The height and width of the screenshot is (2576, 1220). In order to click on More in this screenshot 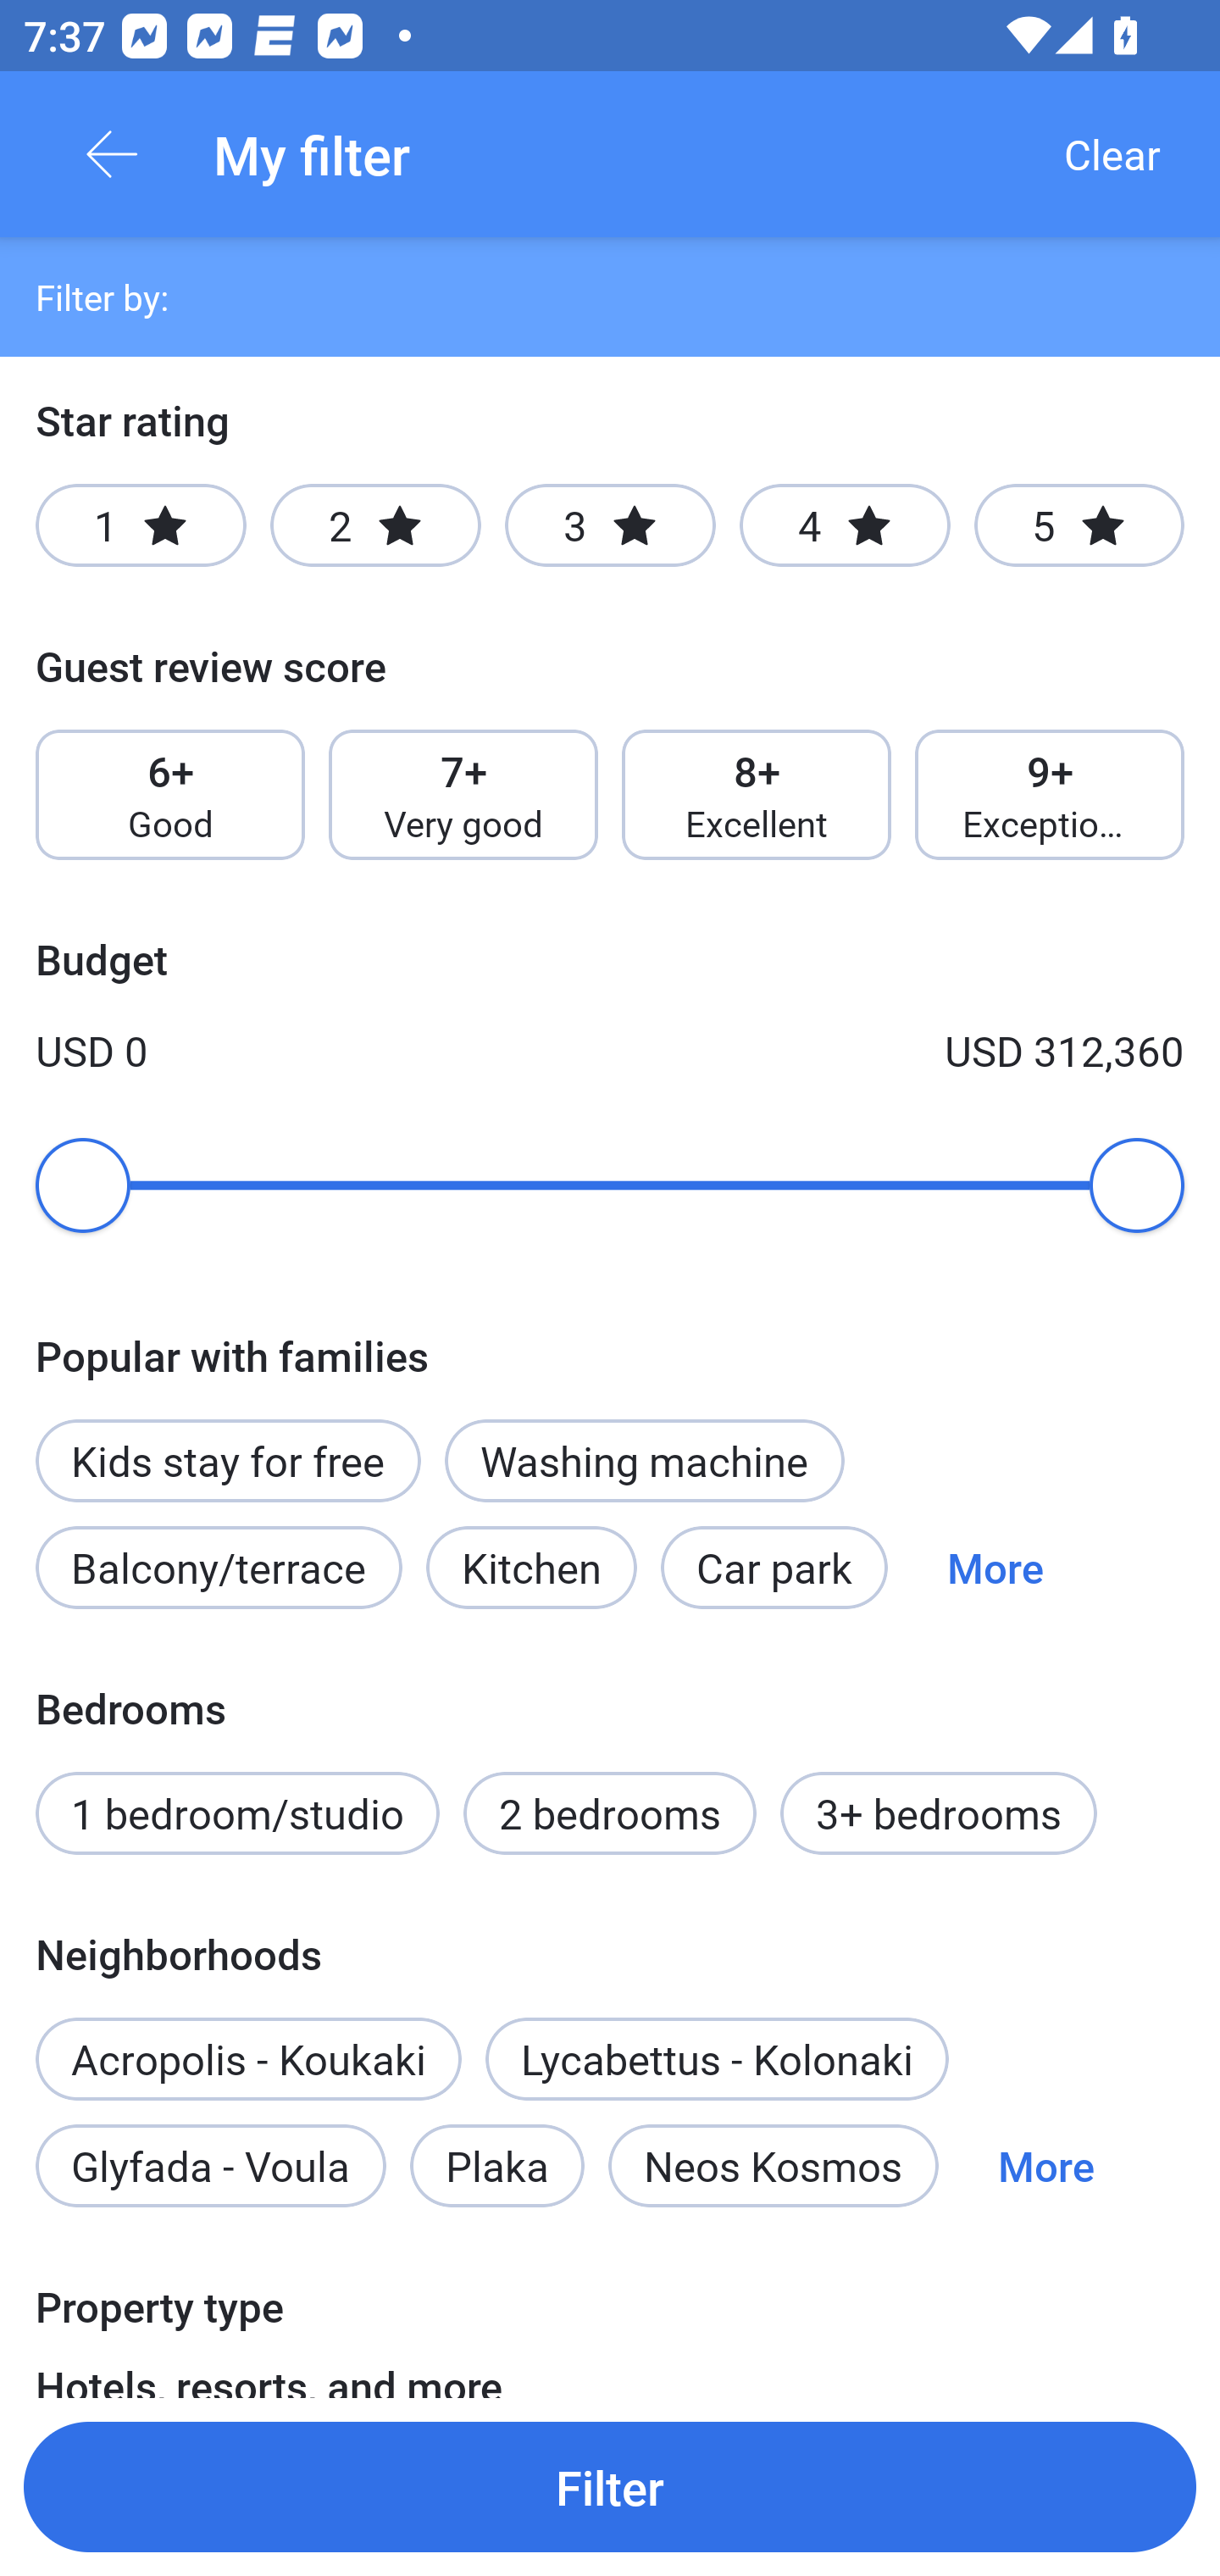, I will do `click(1045, 2164)`.